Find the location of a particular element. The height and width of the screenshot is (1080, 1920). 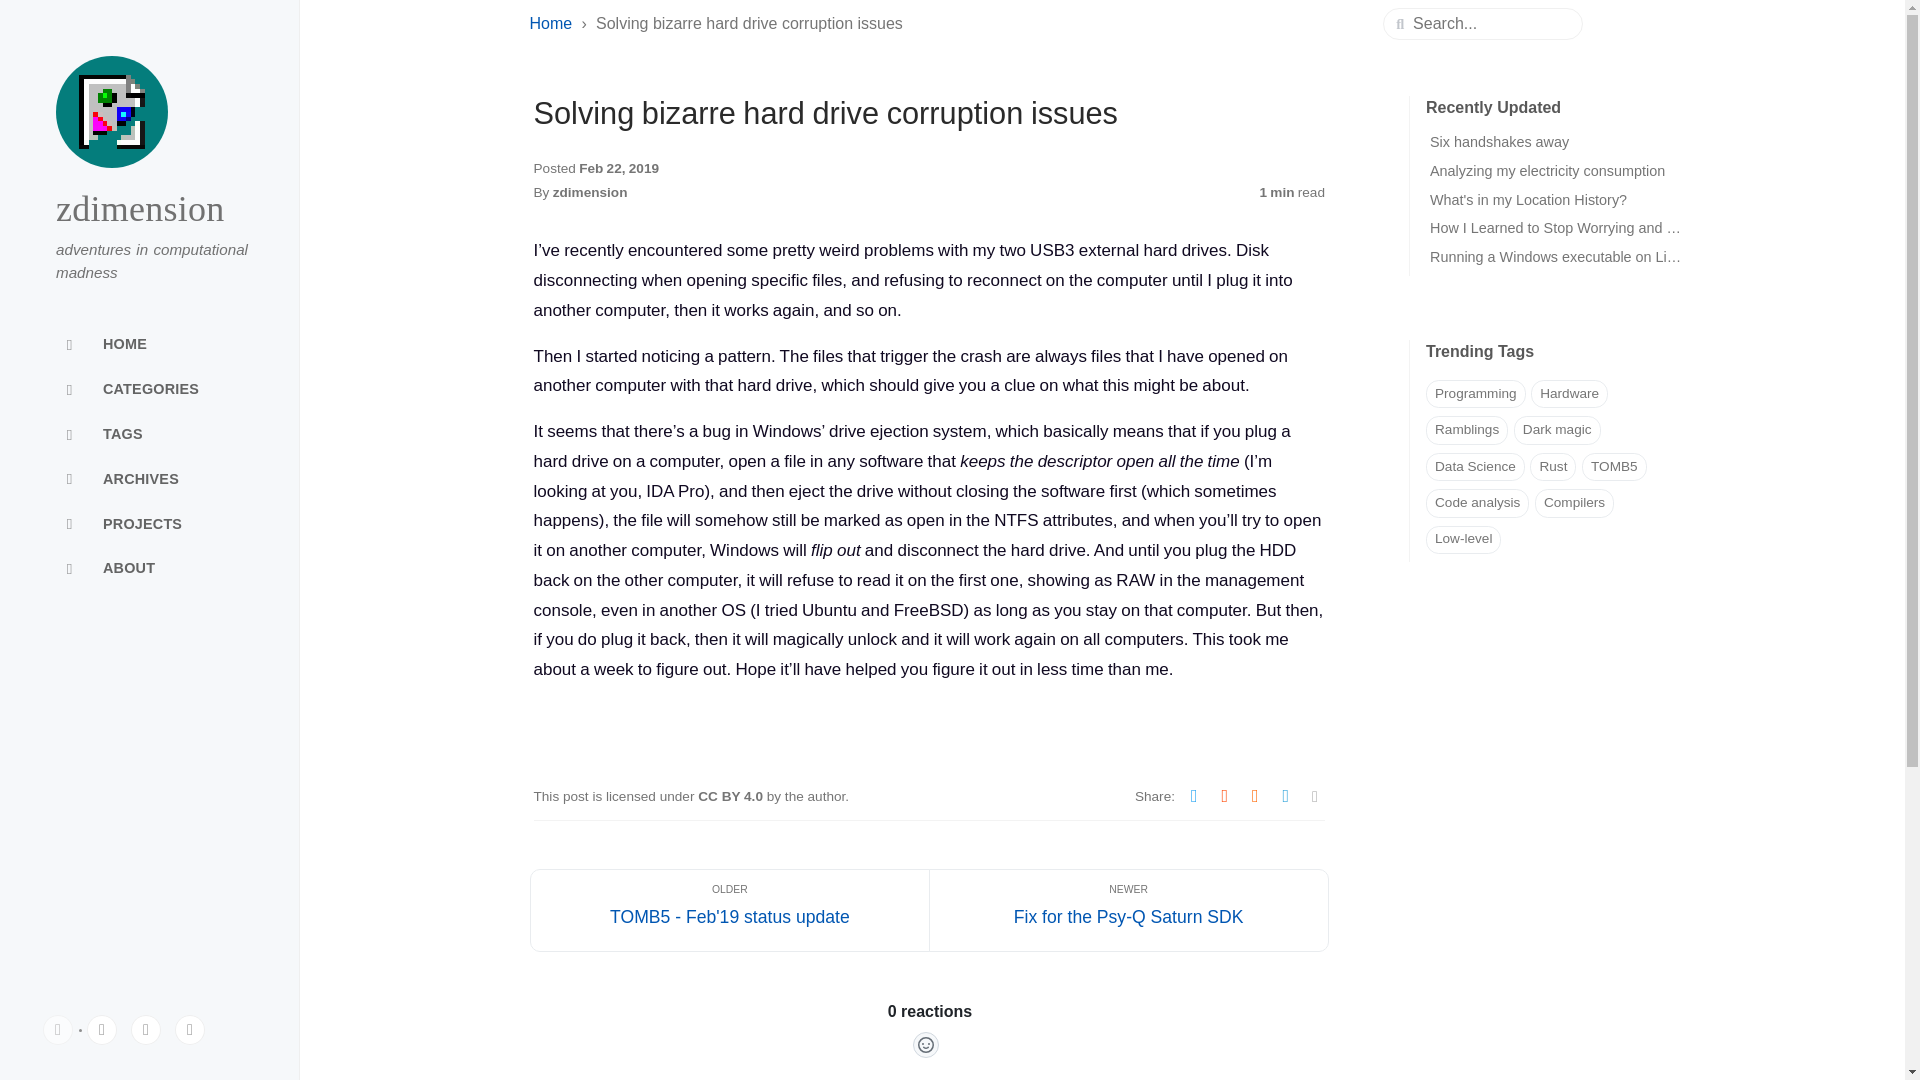

zdimension is located at coordinates (140, 208).